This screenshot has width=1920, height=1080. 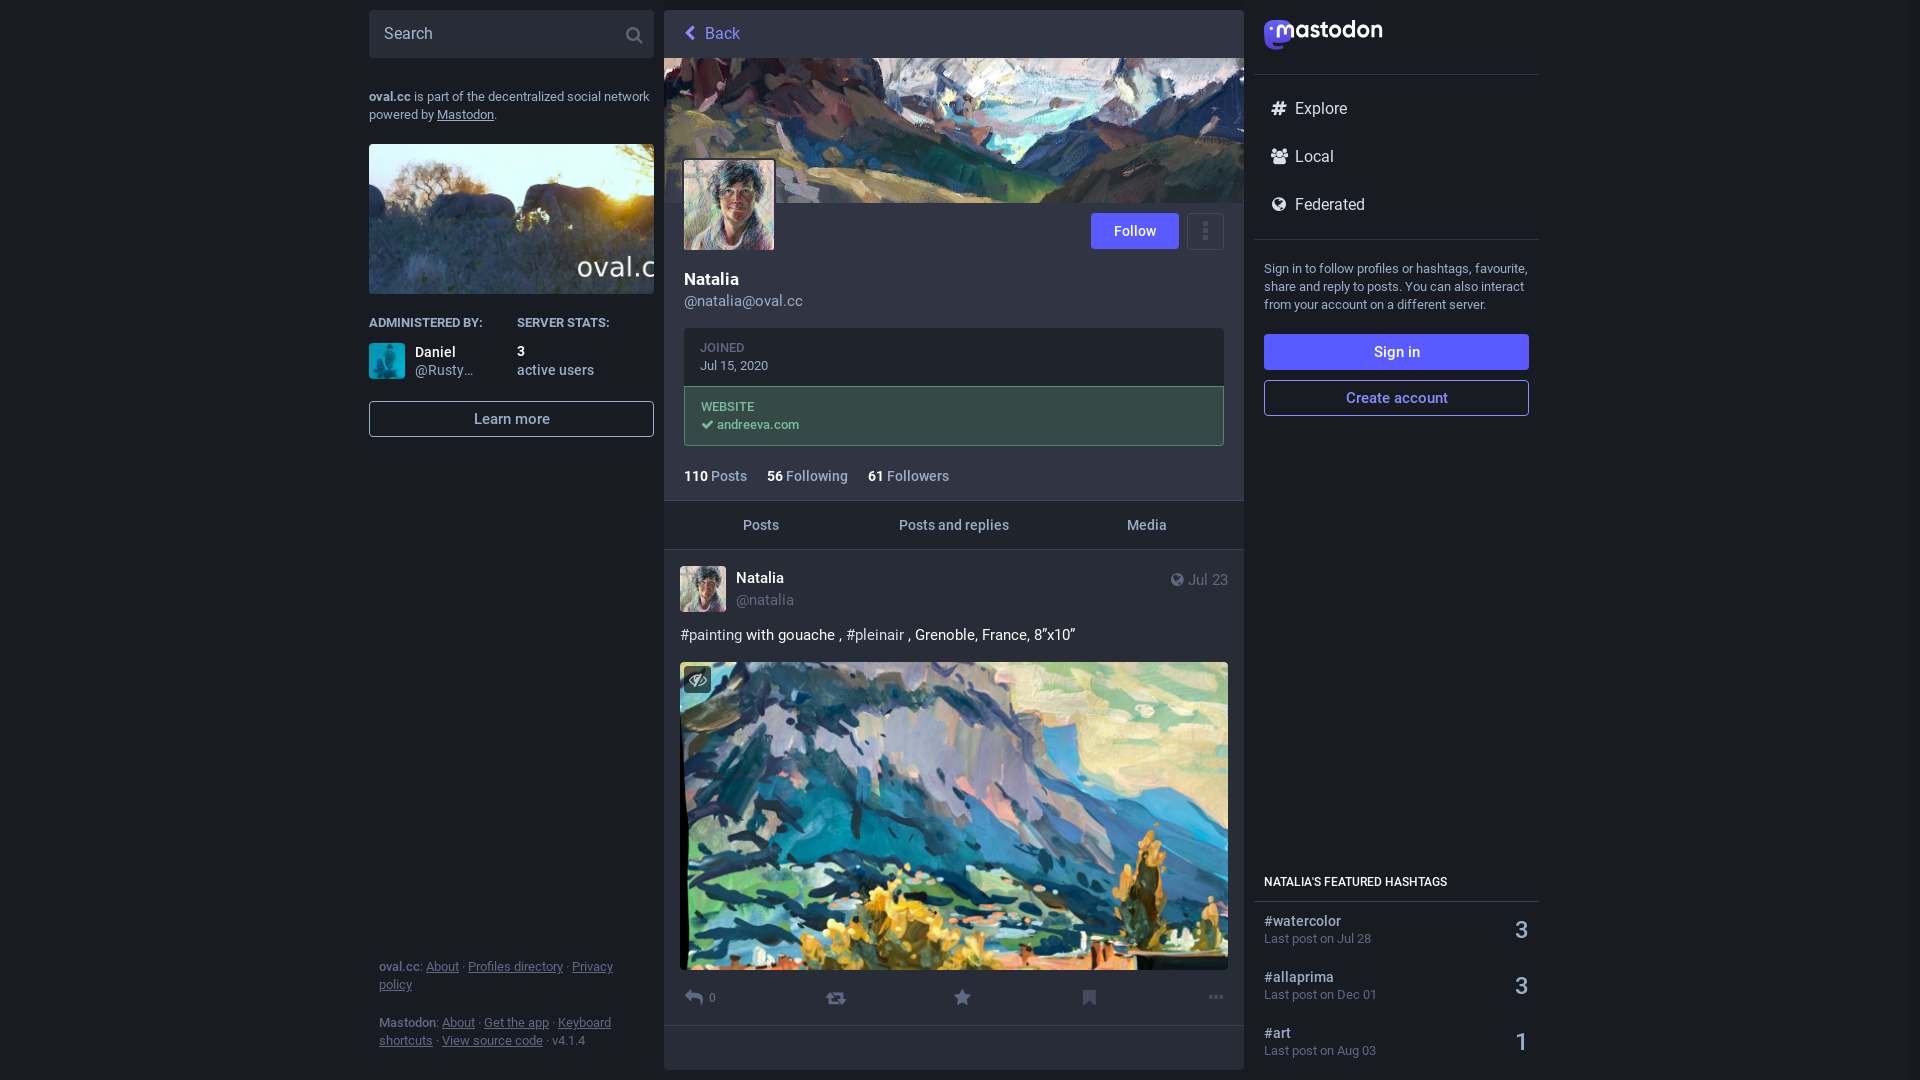 I want to click on Boost, so click(x=836, y=998).